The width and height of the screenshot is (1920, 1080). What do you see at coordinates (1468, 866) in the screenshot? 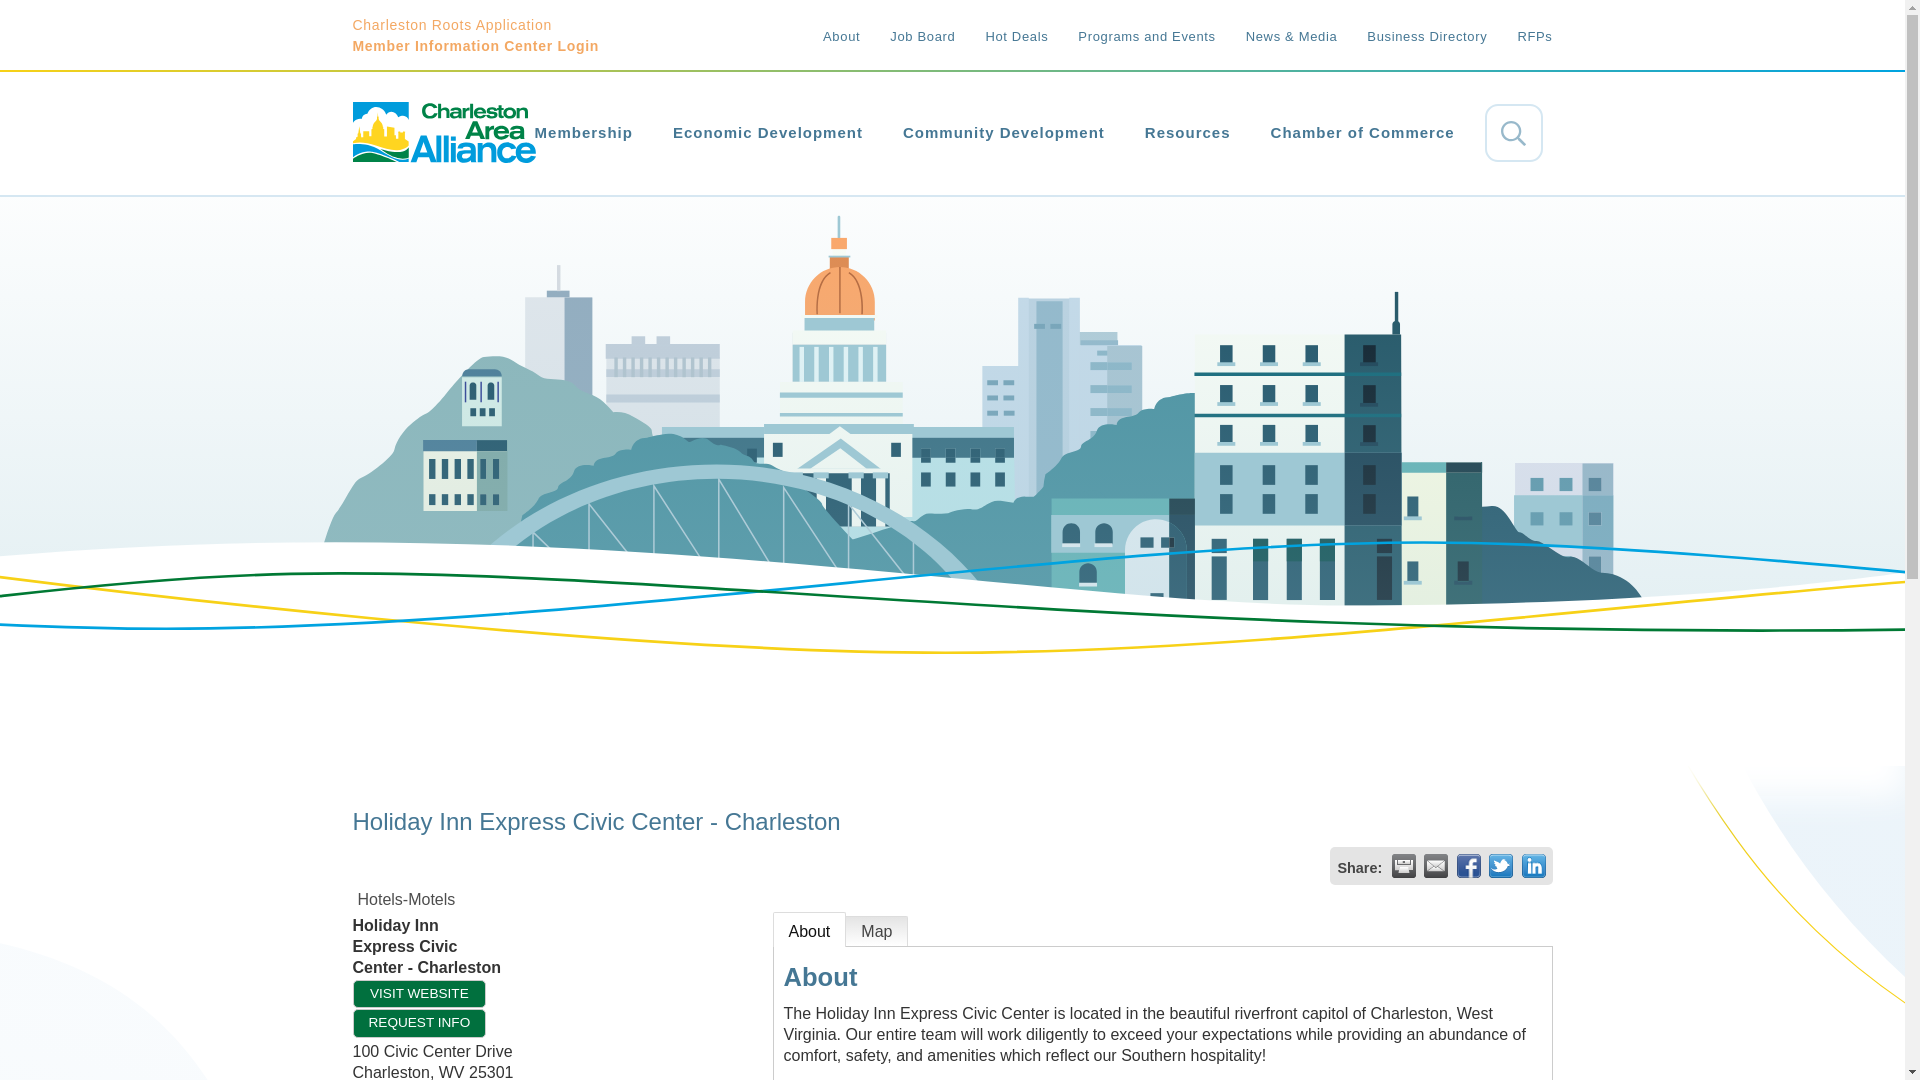
I see `Share on Facebook` at bounding box center [1468, 866].